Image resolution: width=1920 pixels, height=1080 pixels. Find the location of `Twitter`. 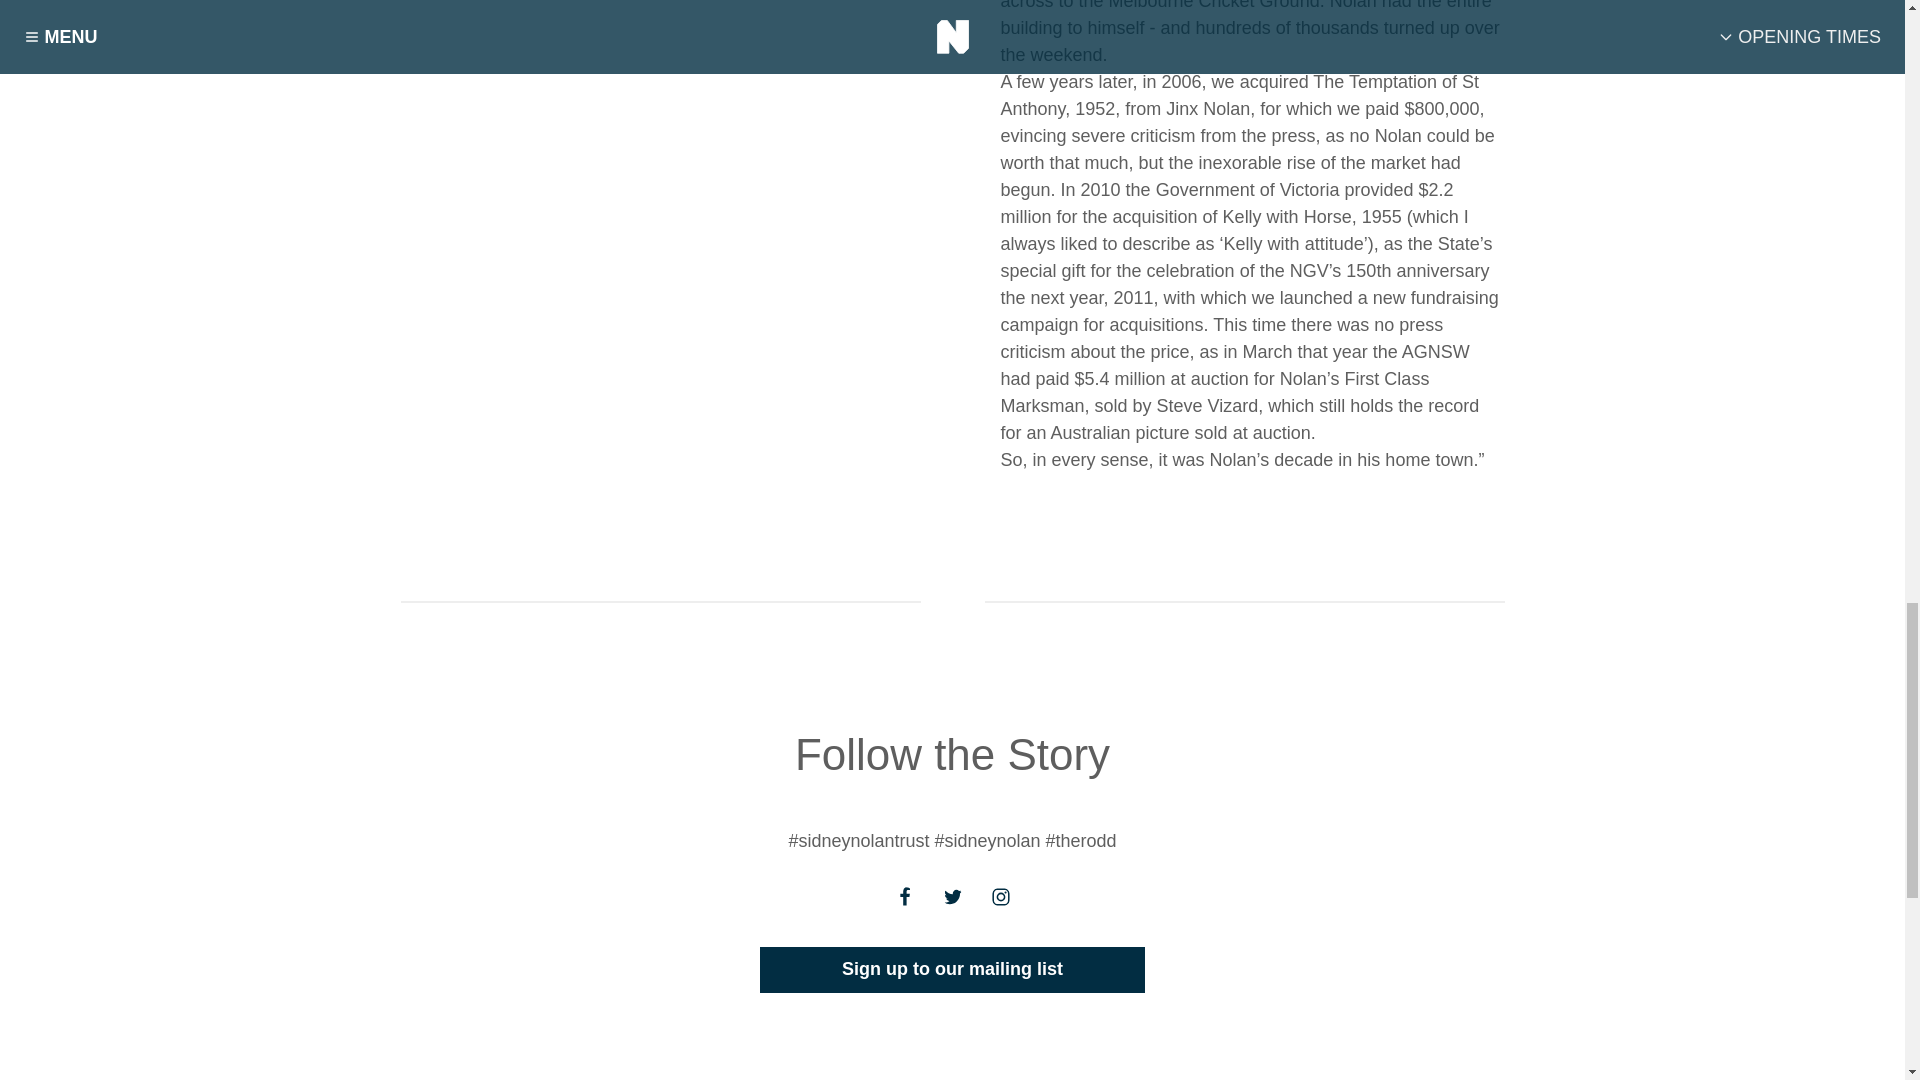

Twitter is located at coordinates (951, 896).